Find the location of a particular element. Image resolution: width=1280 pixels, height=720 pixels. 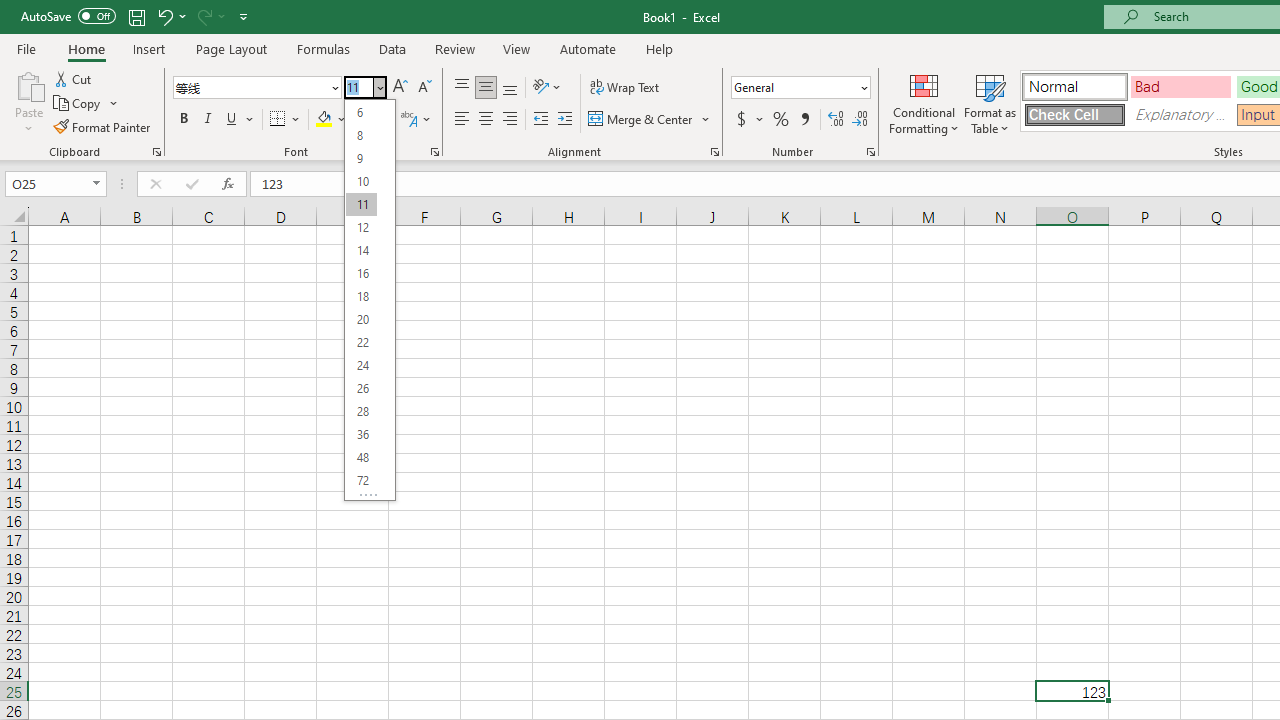

Fill Color is located at coordinates (331, 120).